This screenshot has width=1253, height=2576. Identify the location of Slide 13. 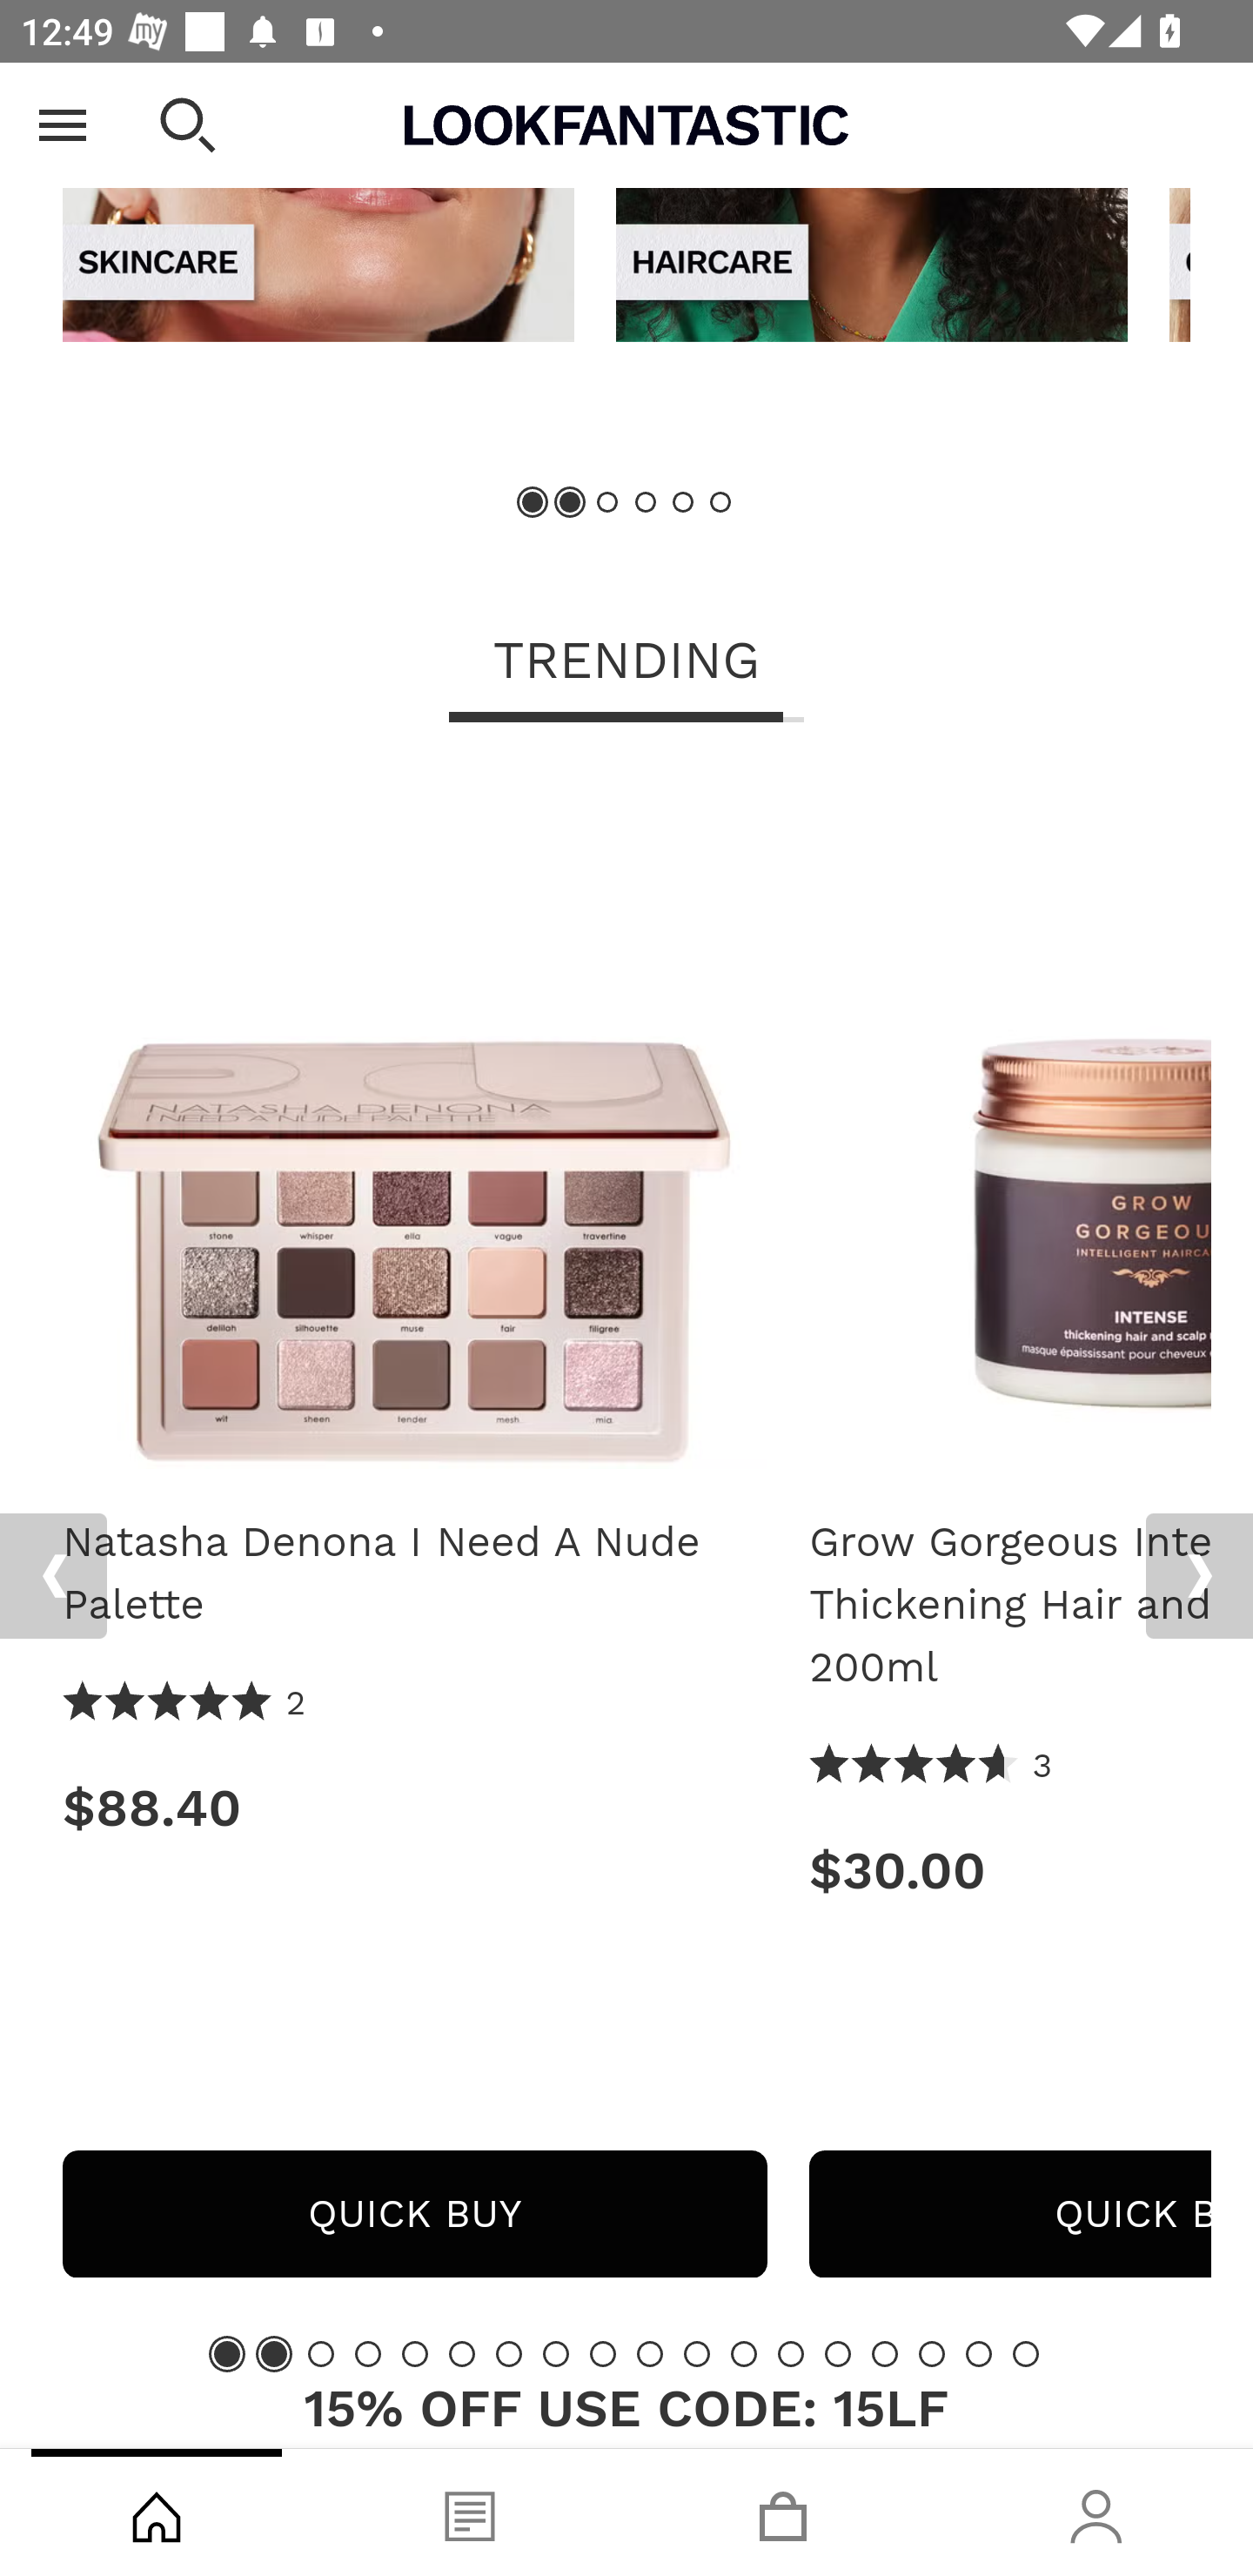
(791, 2353).